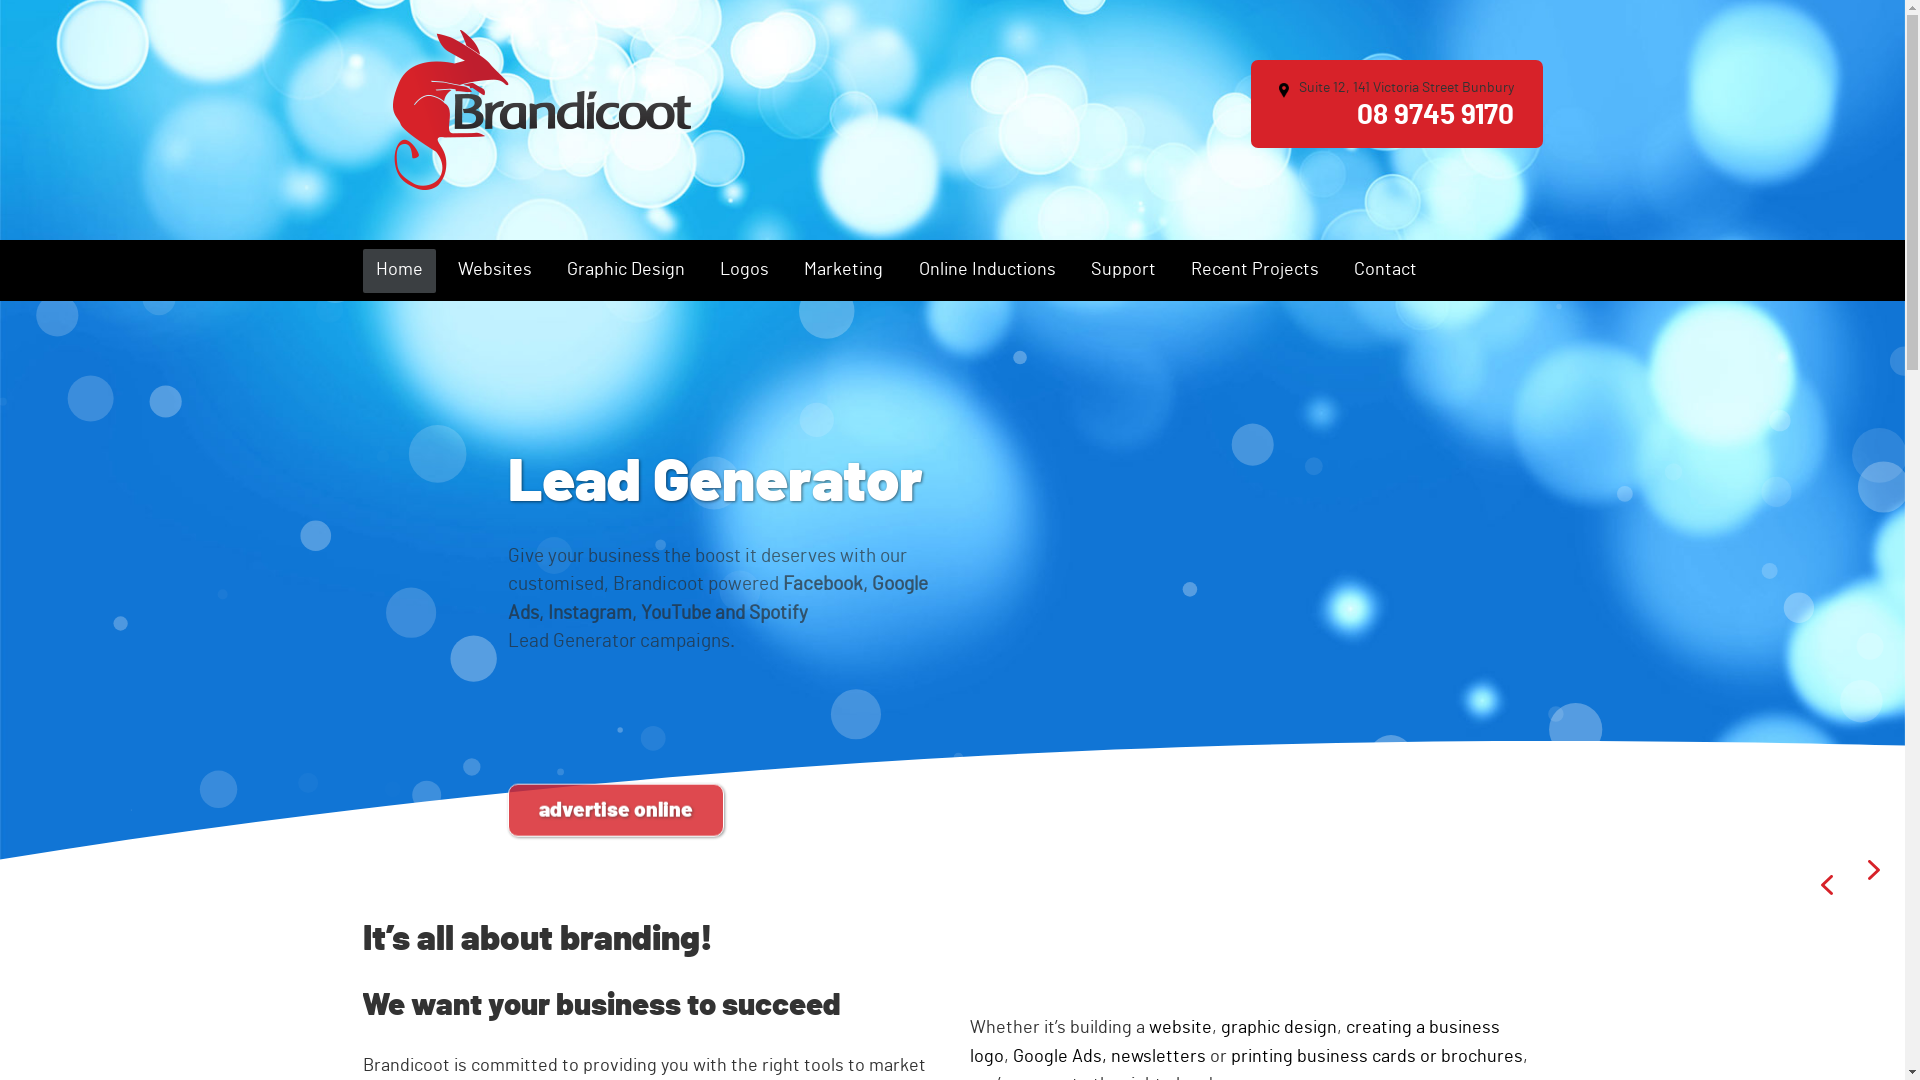  Describe the element at coordinates (624, 484) in the screenshot. I see `Our Websites` at that location.